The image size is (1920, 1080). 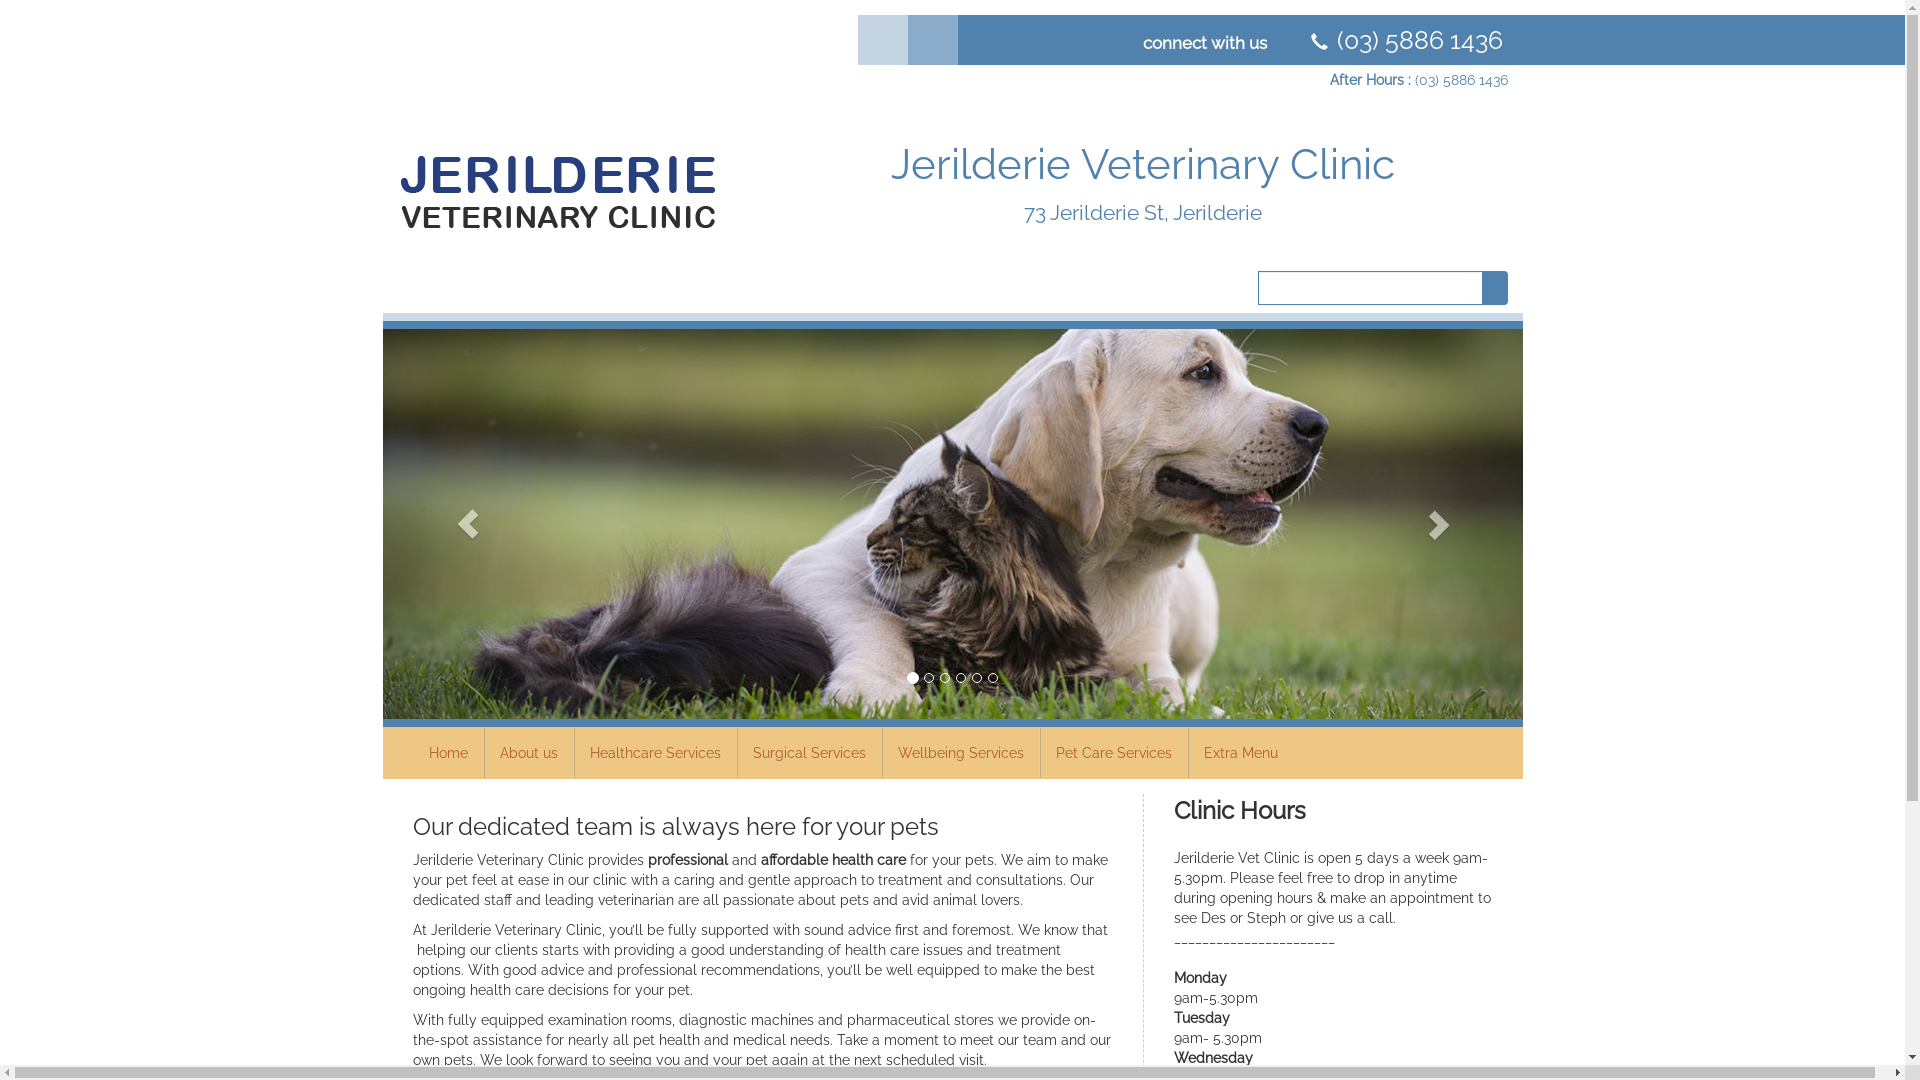 I want to click on Surgical Services, so click(x=808, y=753).